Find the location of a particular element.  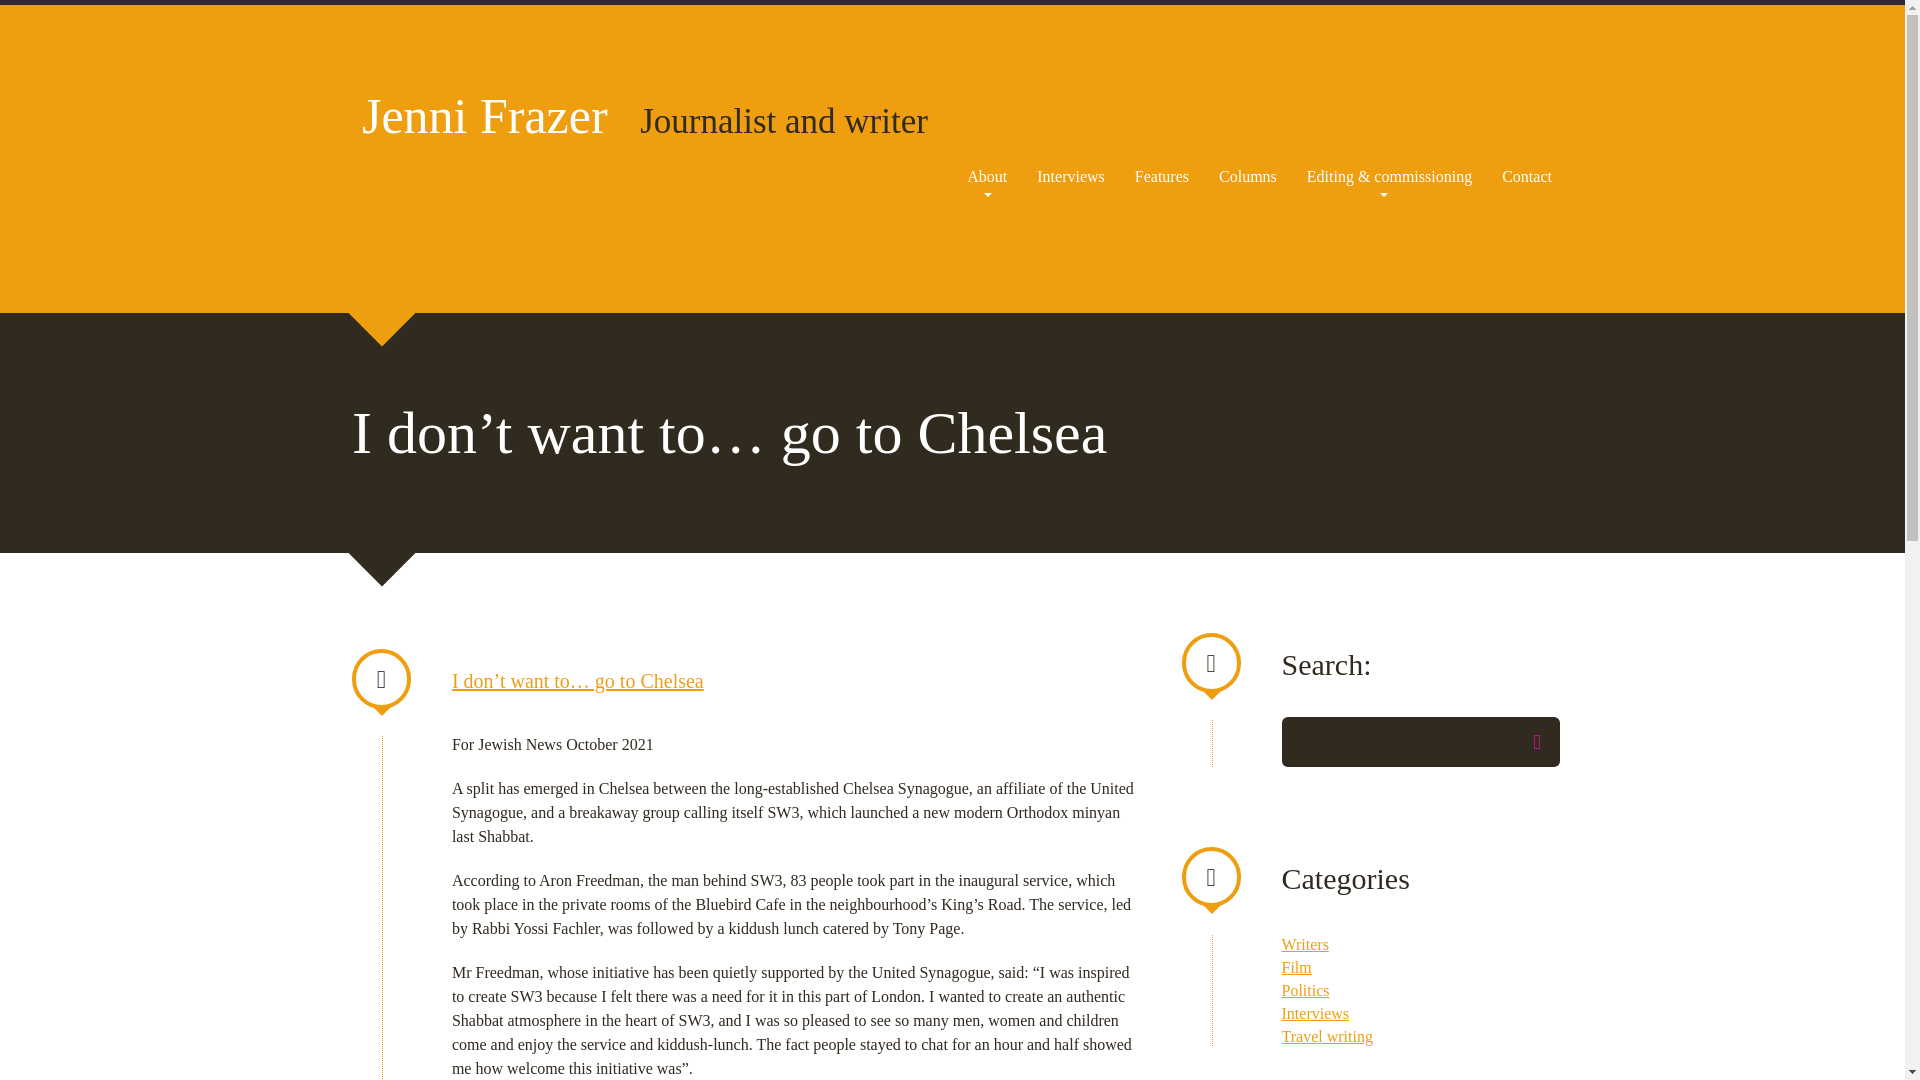

Film is located at coordinates (1296, 968).